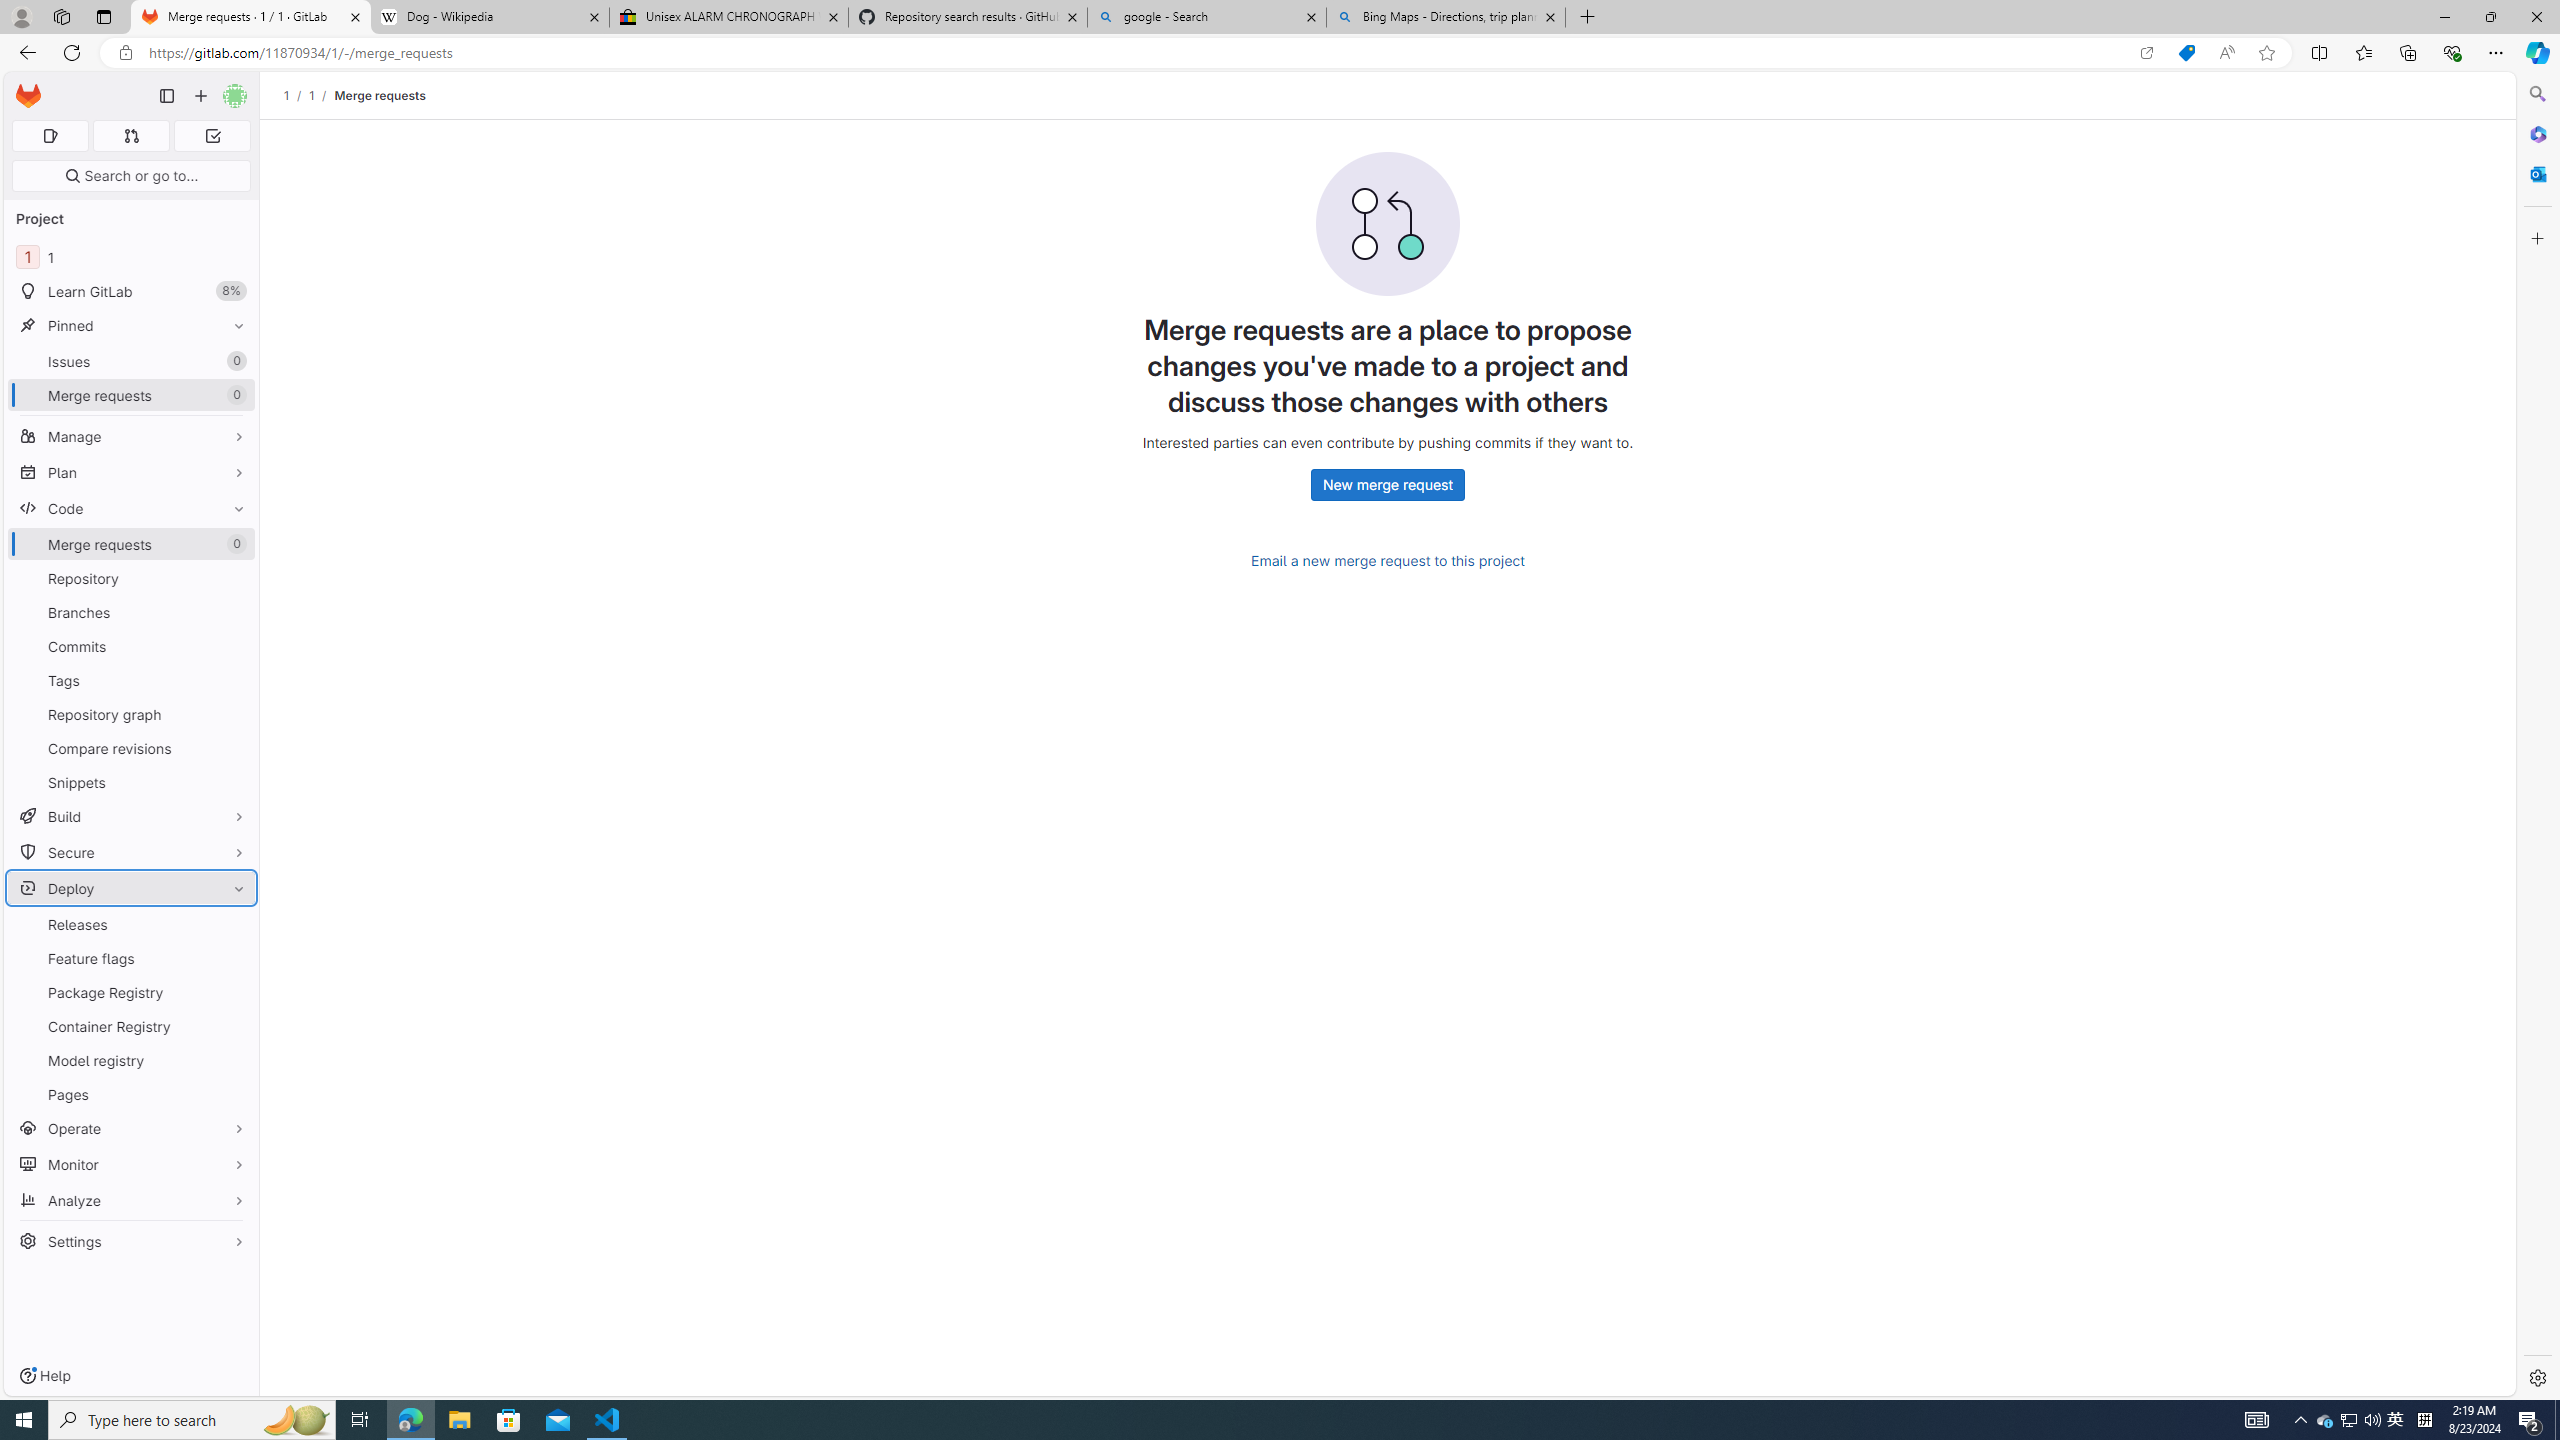 This screenshot has width=2560, height=1440. What do you see at coordinates (312, 95) in the screenshot?
I see `1` at bounding box center [312, 95].